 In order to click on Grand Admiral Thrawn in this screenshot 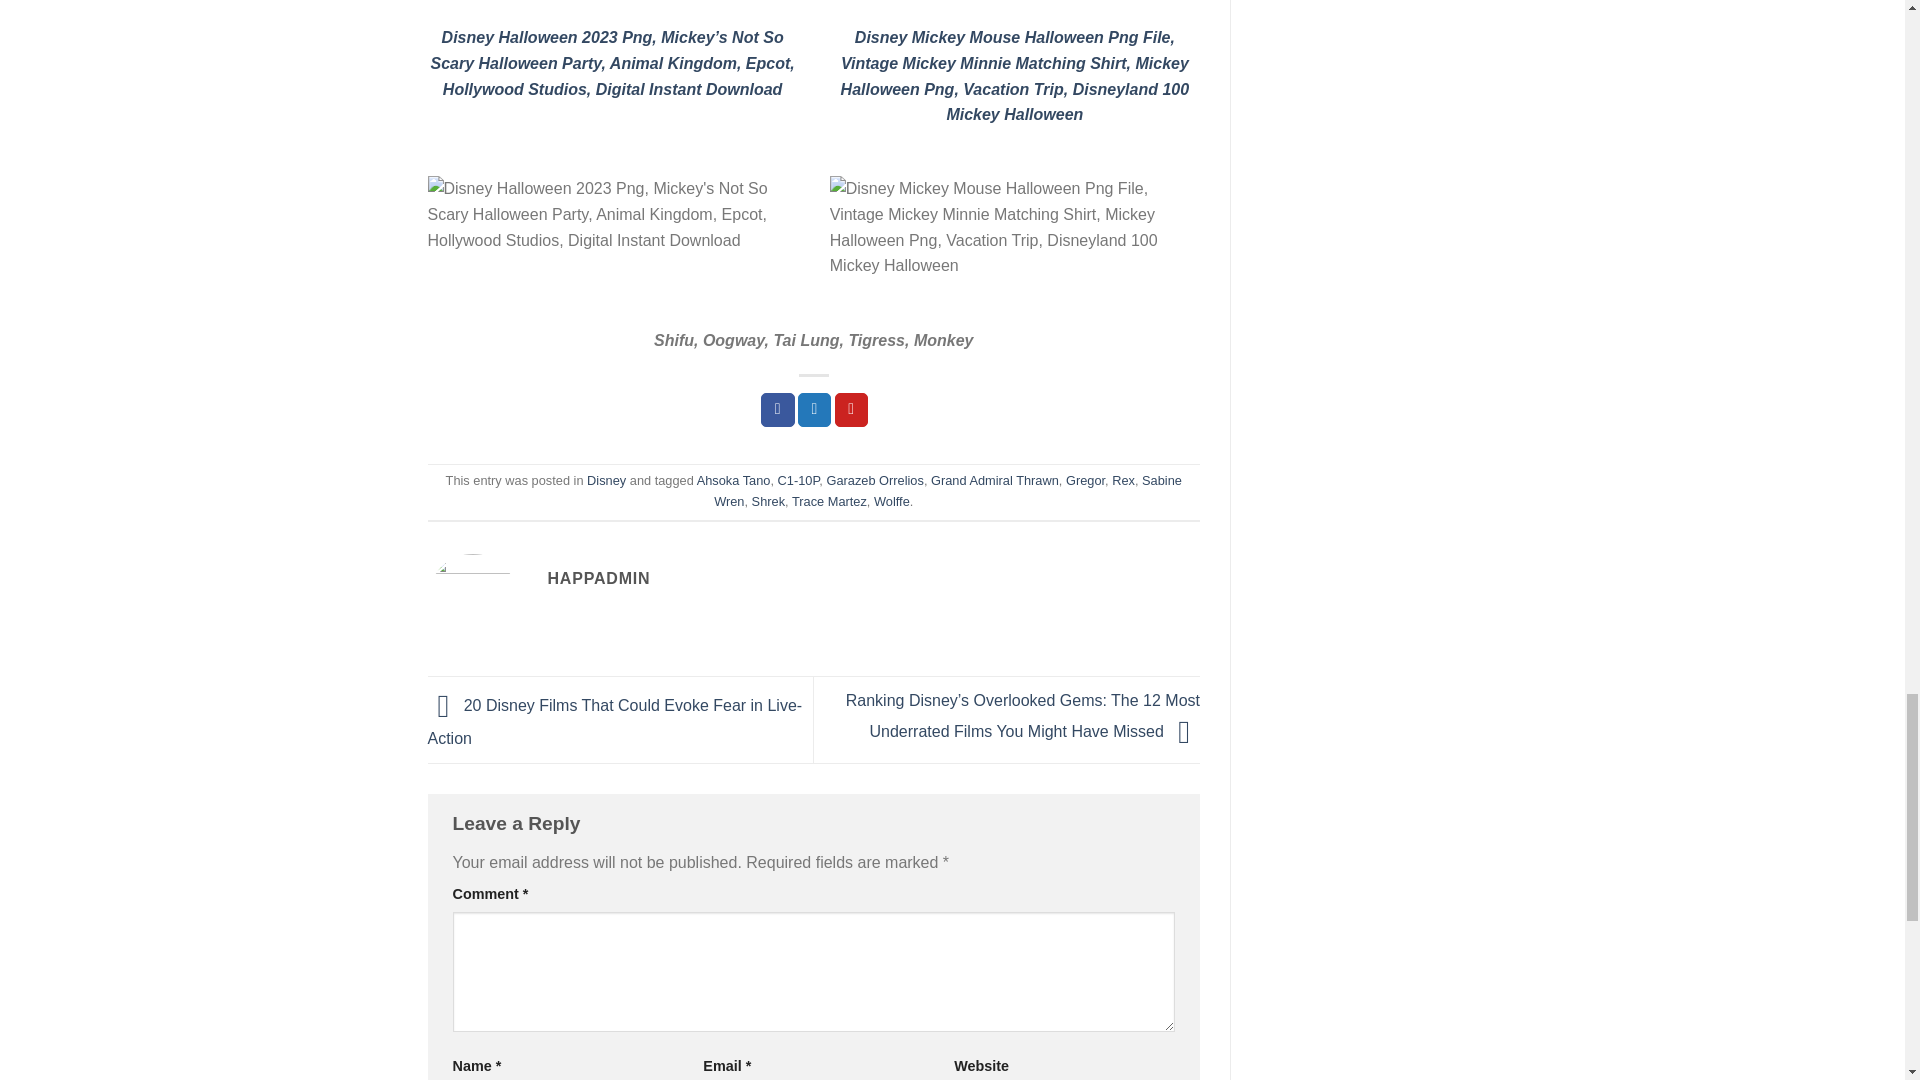, I will do `click(995, 480)`.